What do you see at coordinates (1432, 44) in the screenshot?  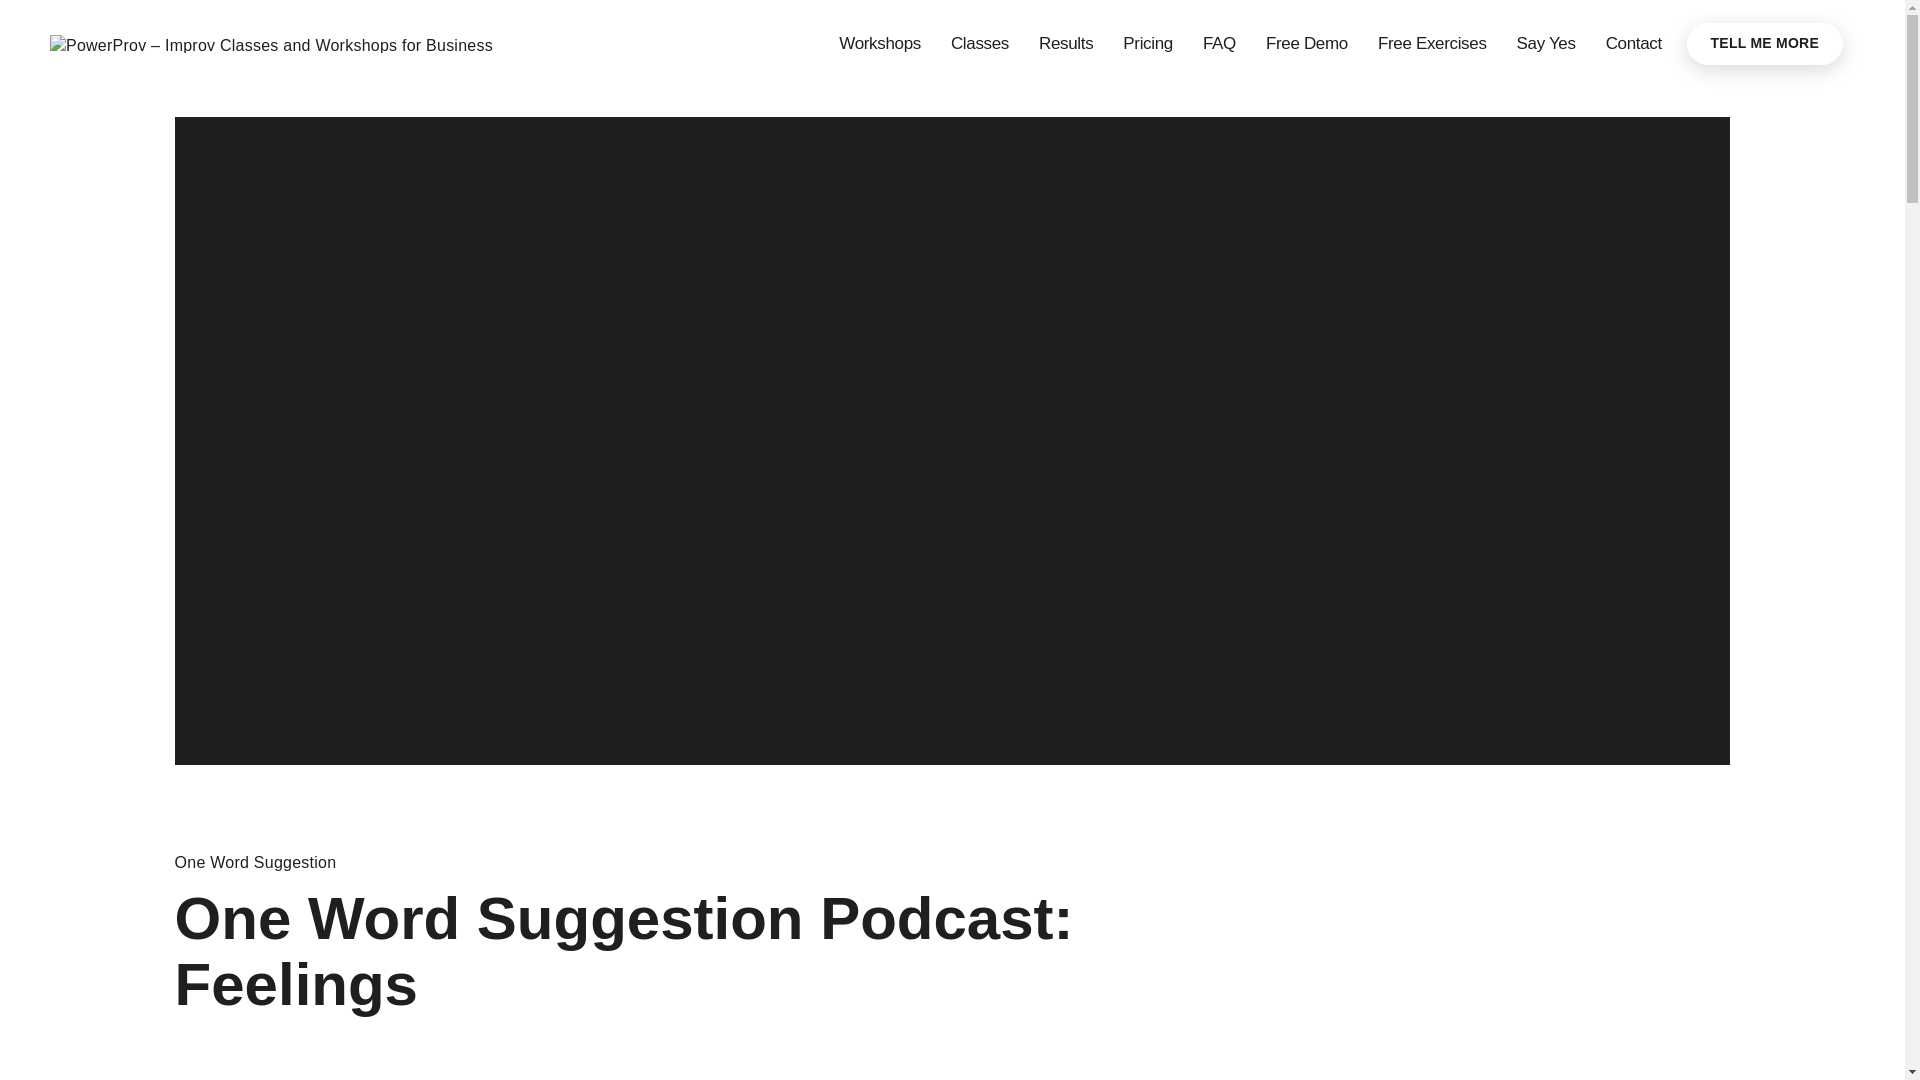 I see `Free Exercises` at bounding box center [1432, 44].